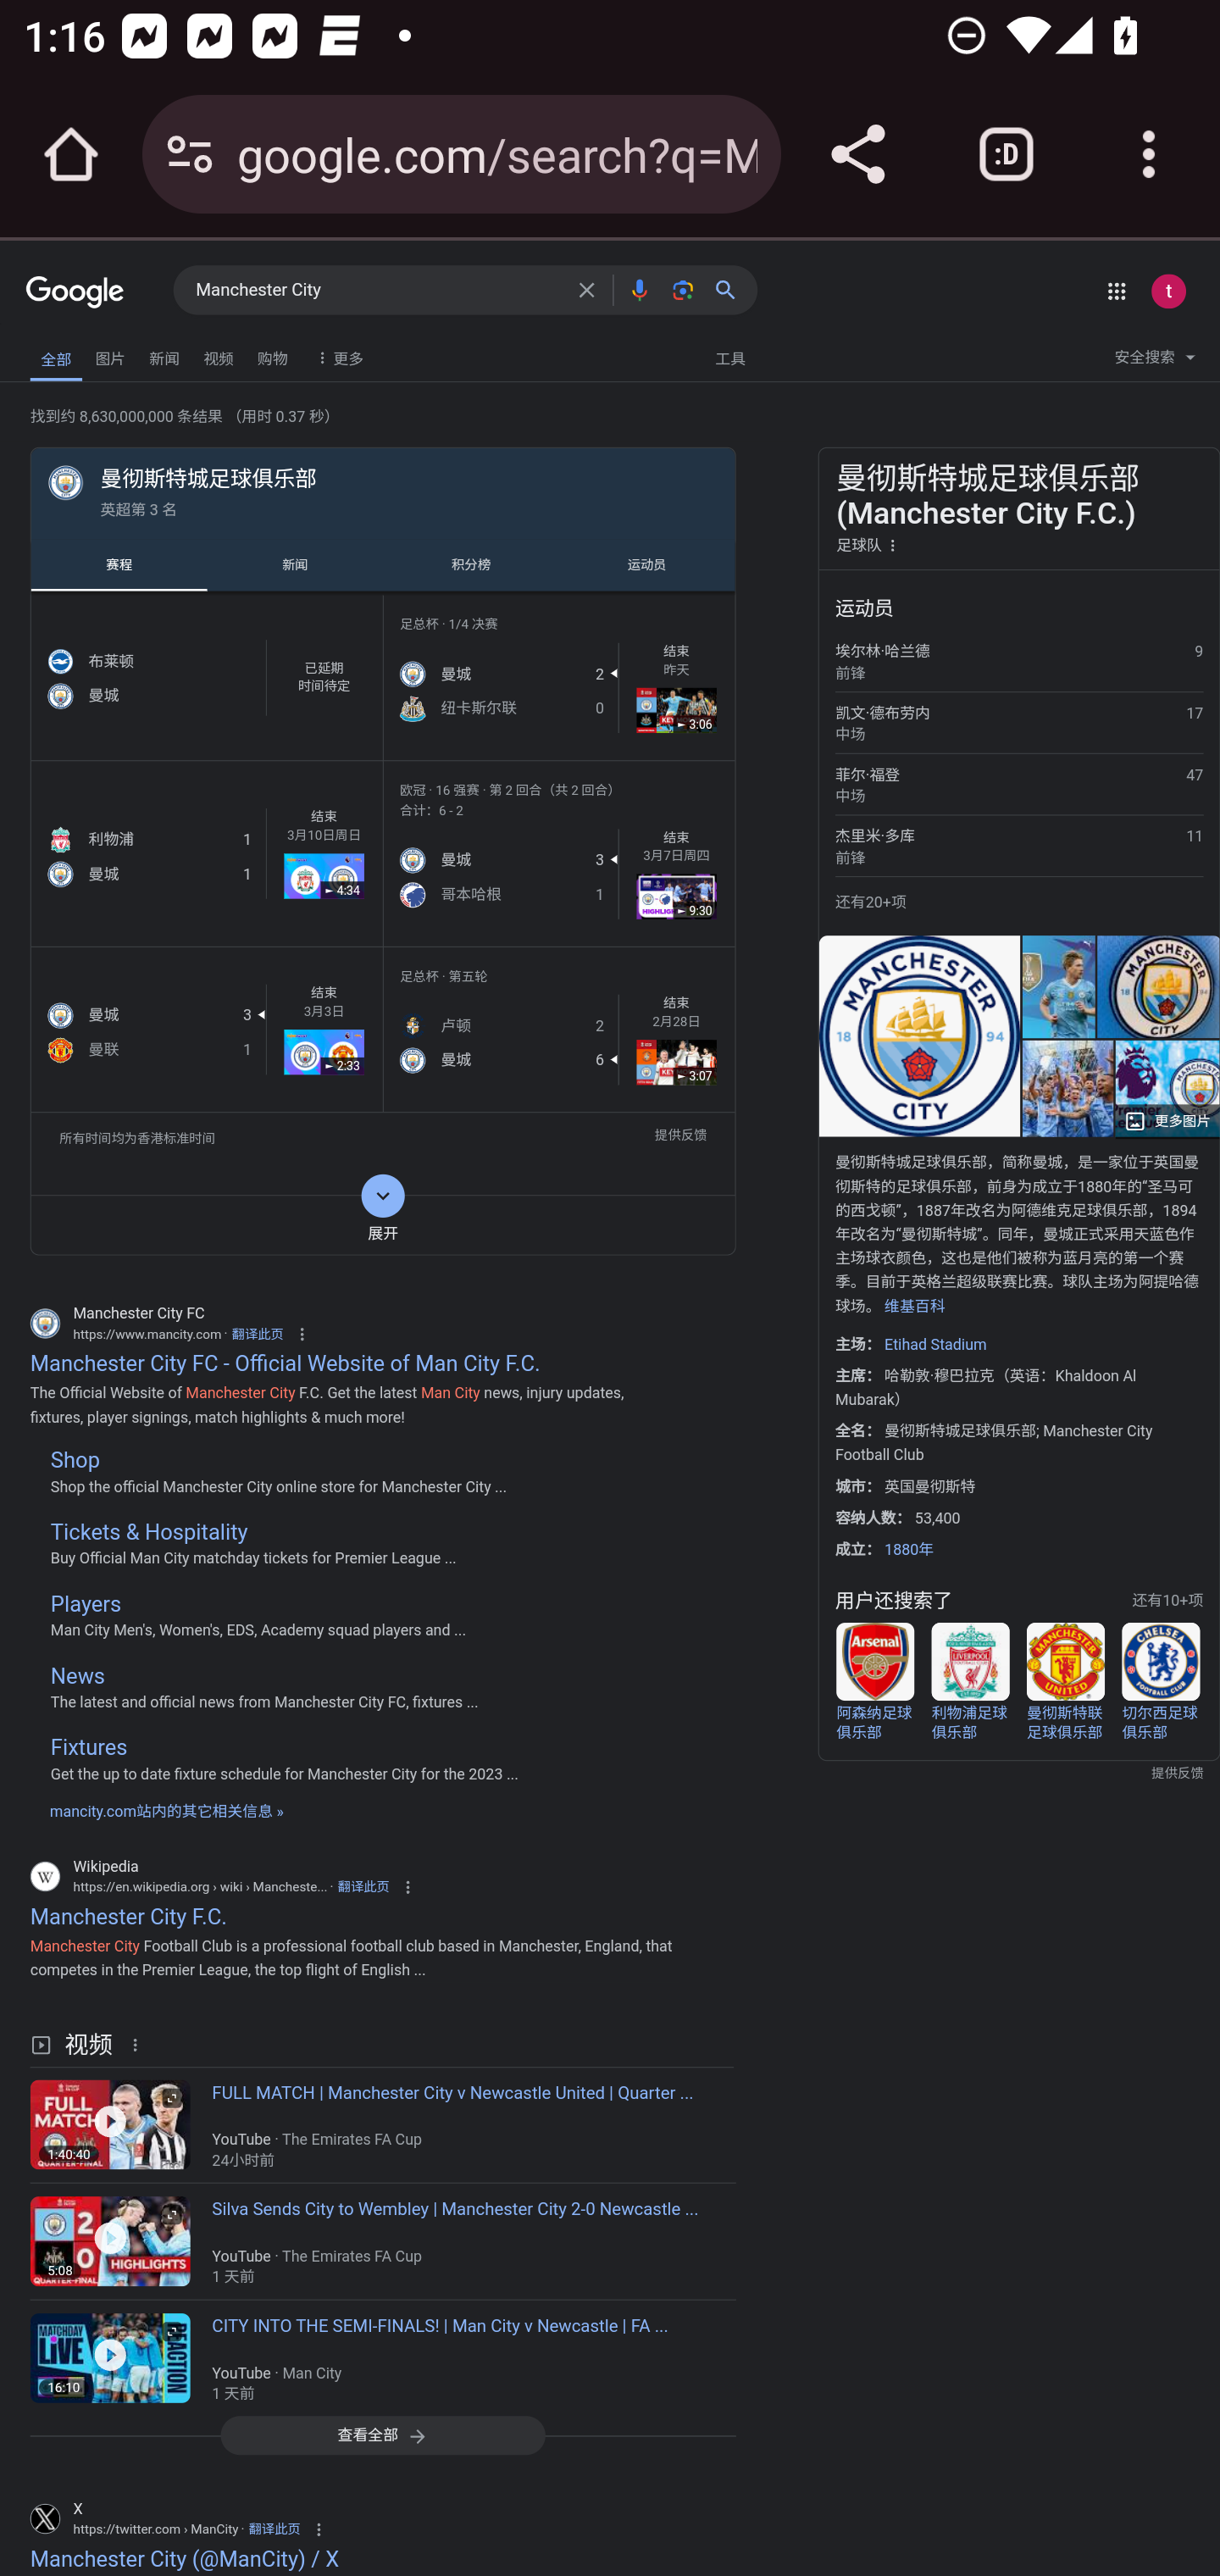 Image resolution: width=1220 pixels, height=2576 pixels. Describe the element at coordinates (639, 290) in the screenshot. I see `按语音搜索` at that location.